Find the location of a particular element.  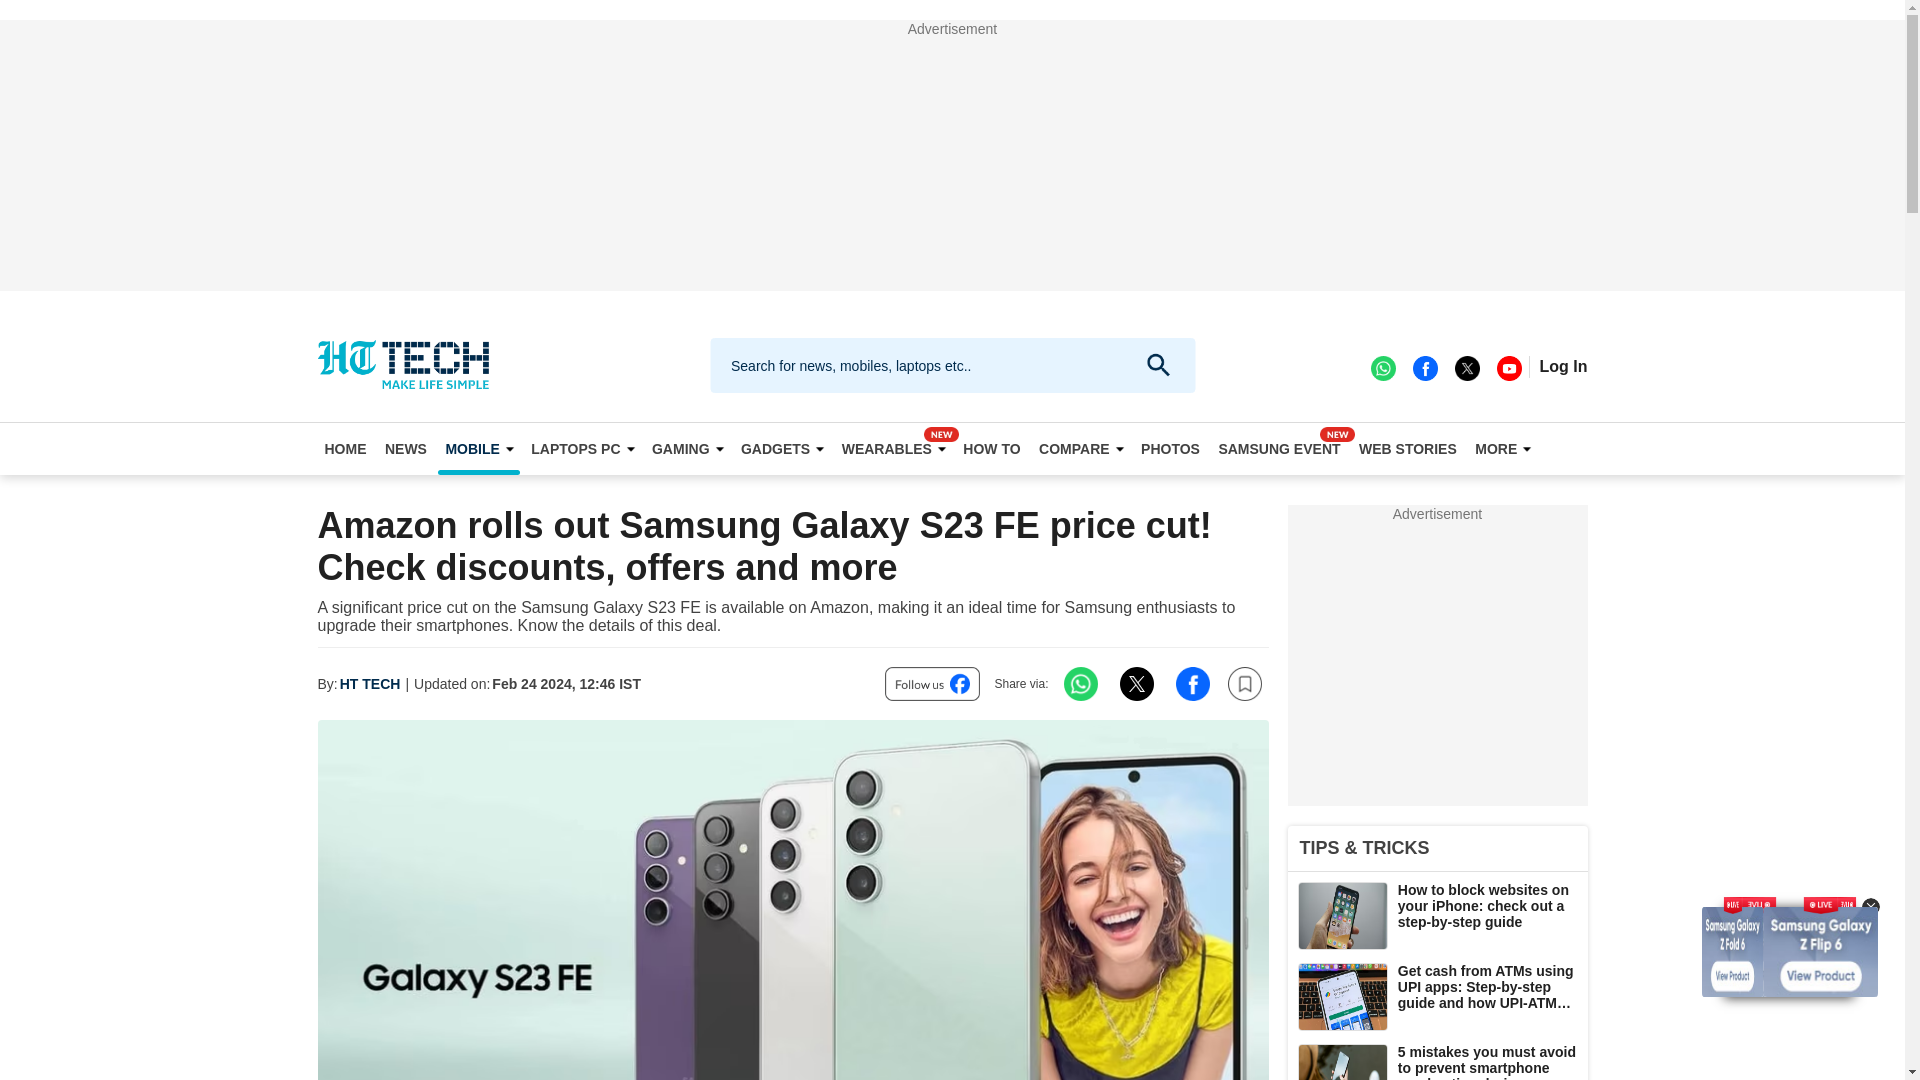

facebook is located at coordinates (1424, 367).